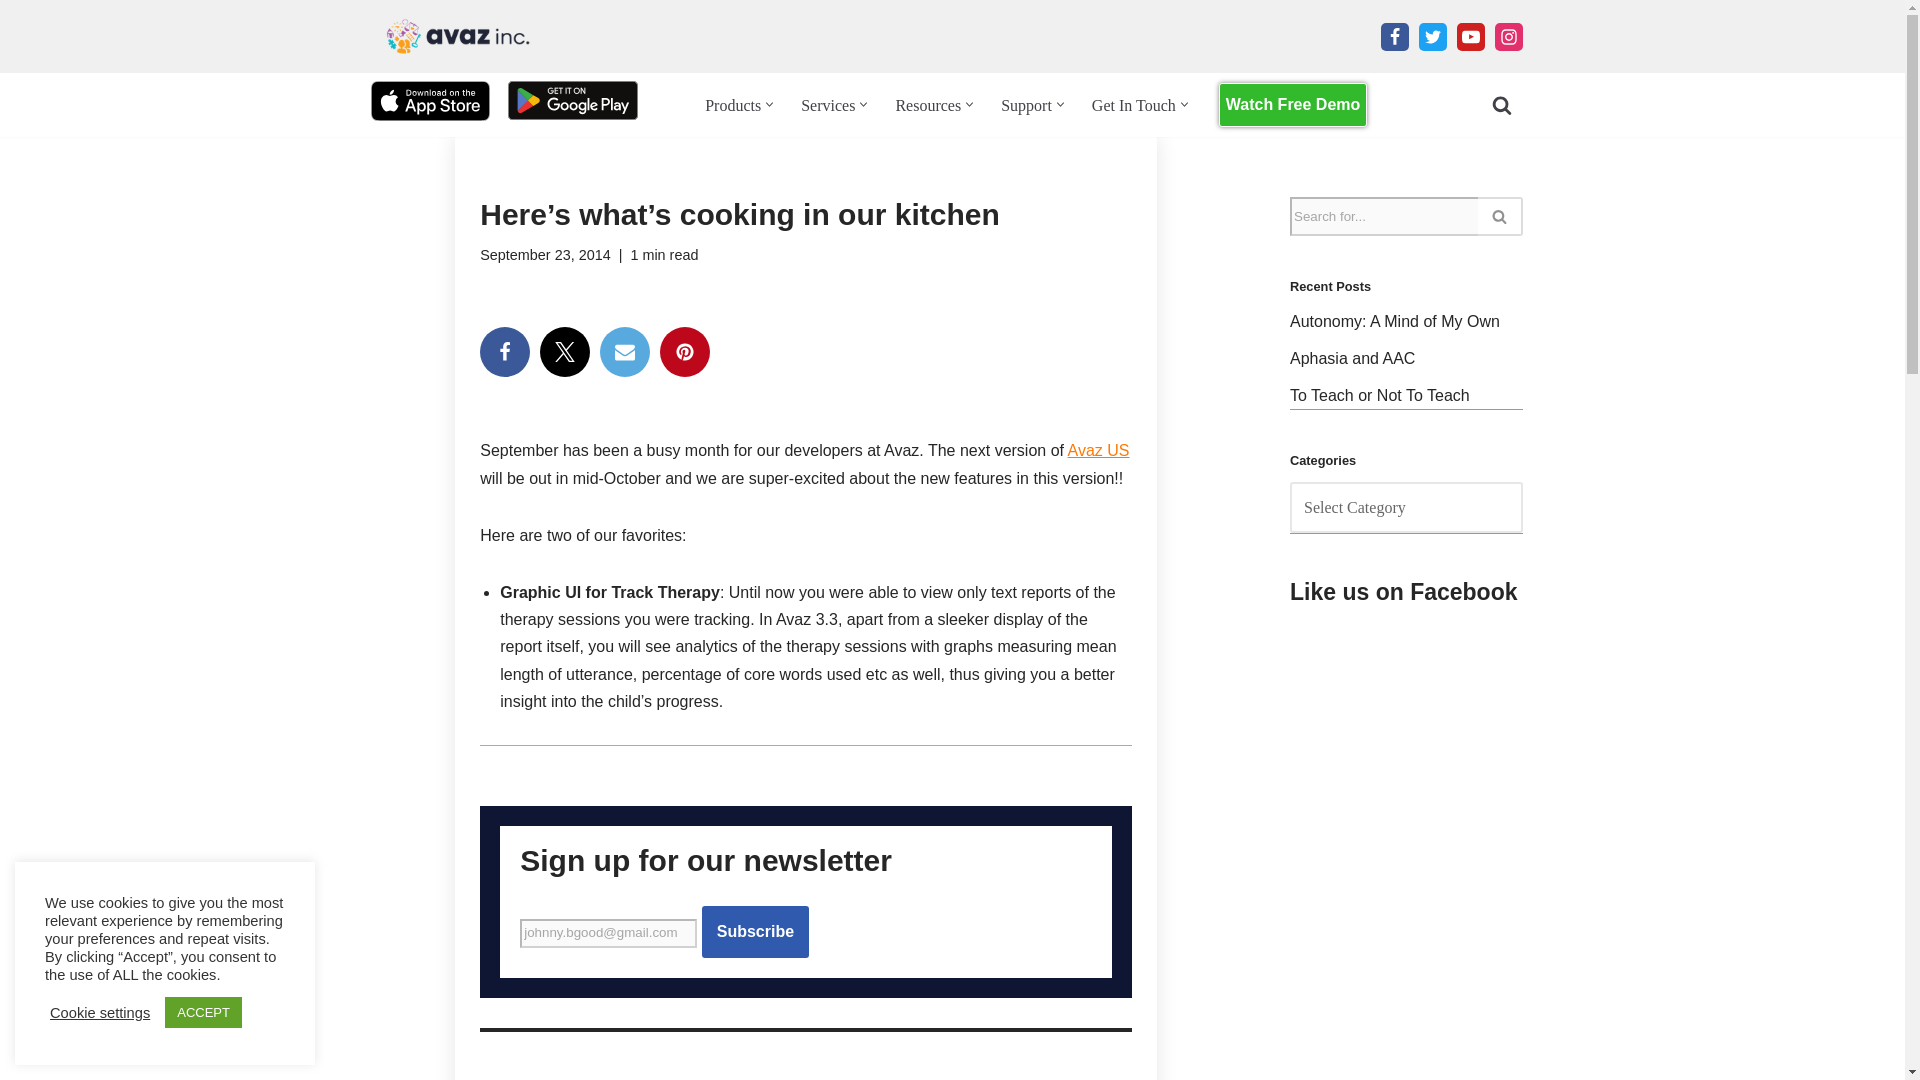  What do you see at coordinates (504, 352) in the screenshot?
I see `Facebook` at bounding box center [504, 352].